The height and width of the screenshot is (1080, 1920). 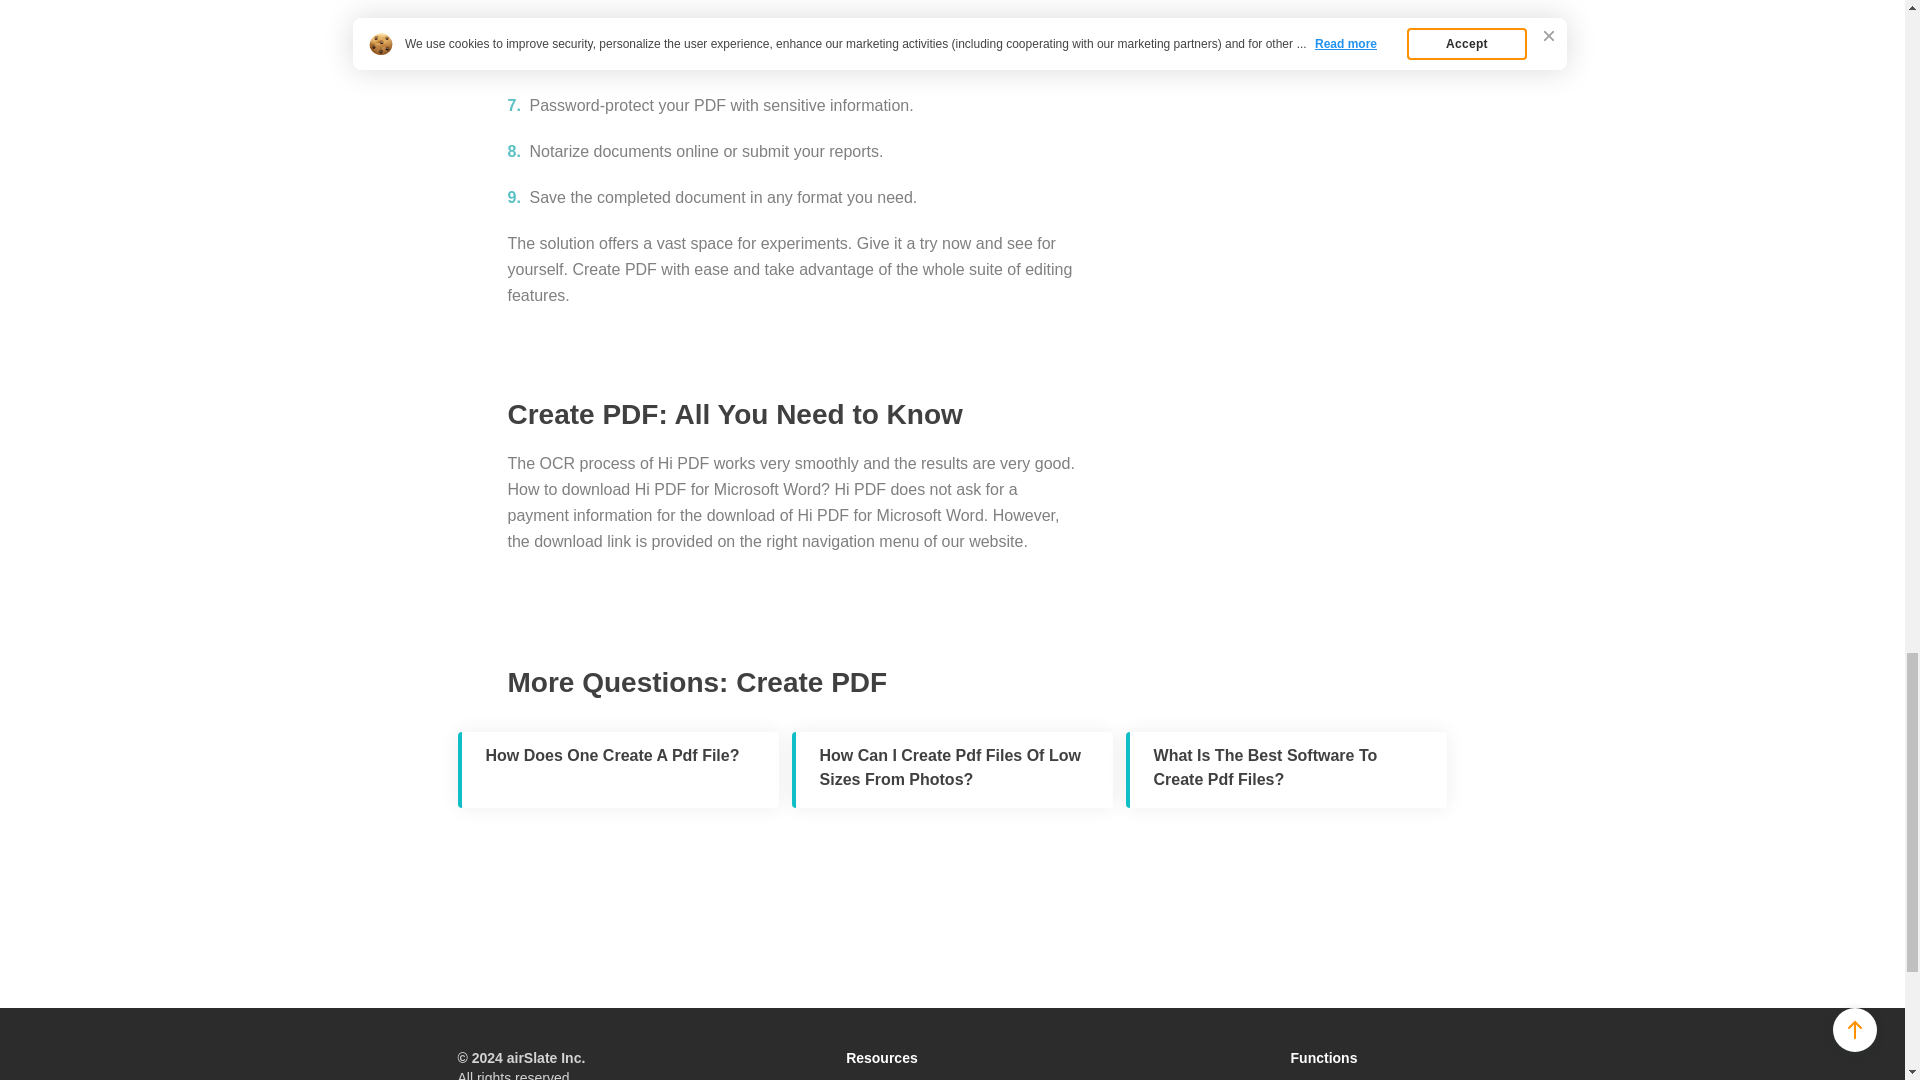 What do you see at coordinates (618, 770) in the screenshot?
I see `How Does One Create A Pdf File?` at bounding box center [618, 770].